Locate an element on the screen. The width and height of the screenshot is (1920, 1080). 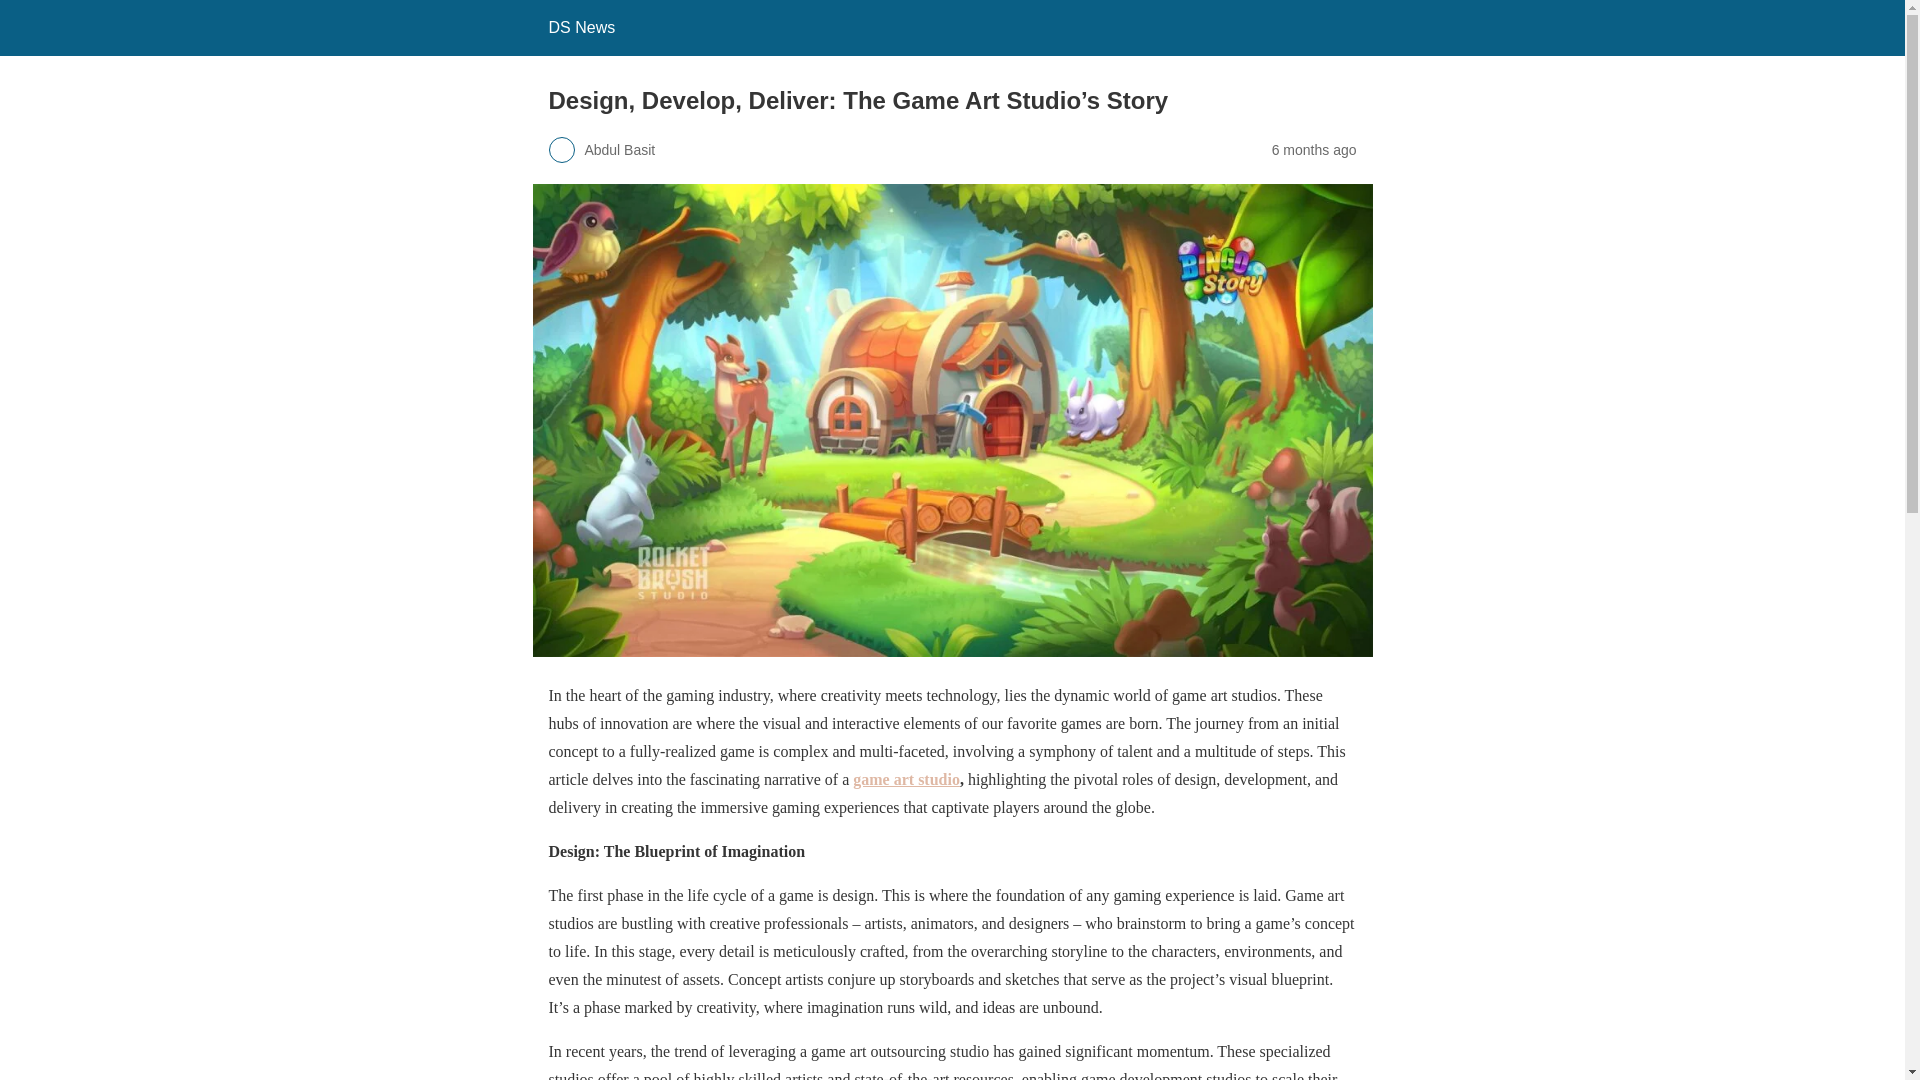
DS News is located at coordinates (580, 27).